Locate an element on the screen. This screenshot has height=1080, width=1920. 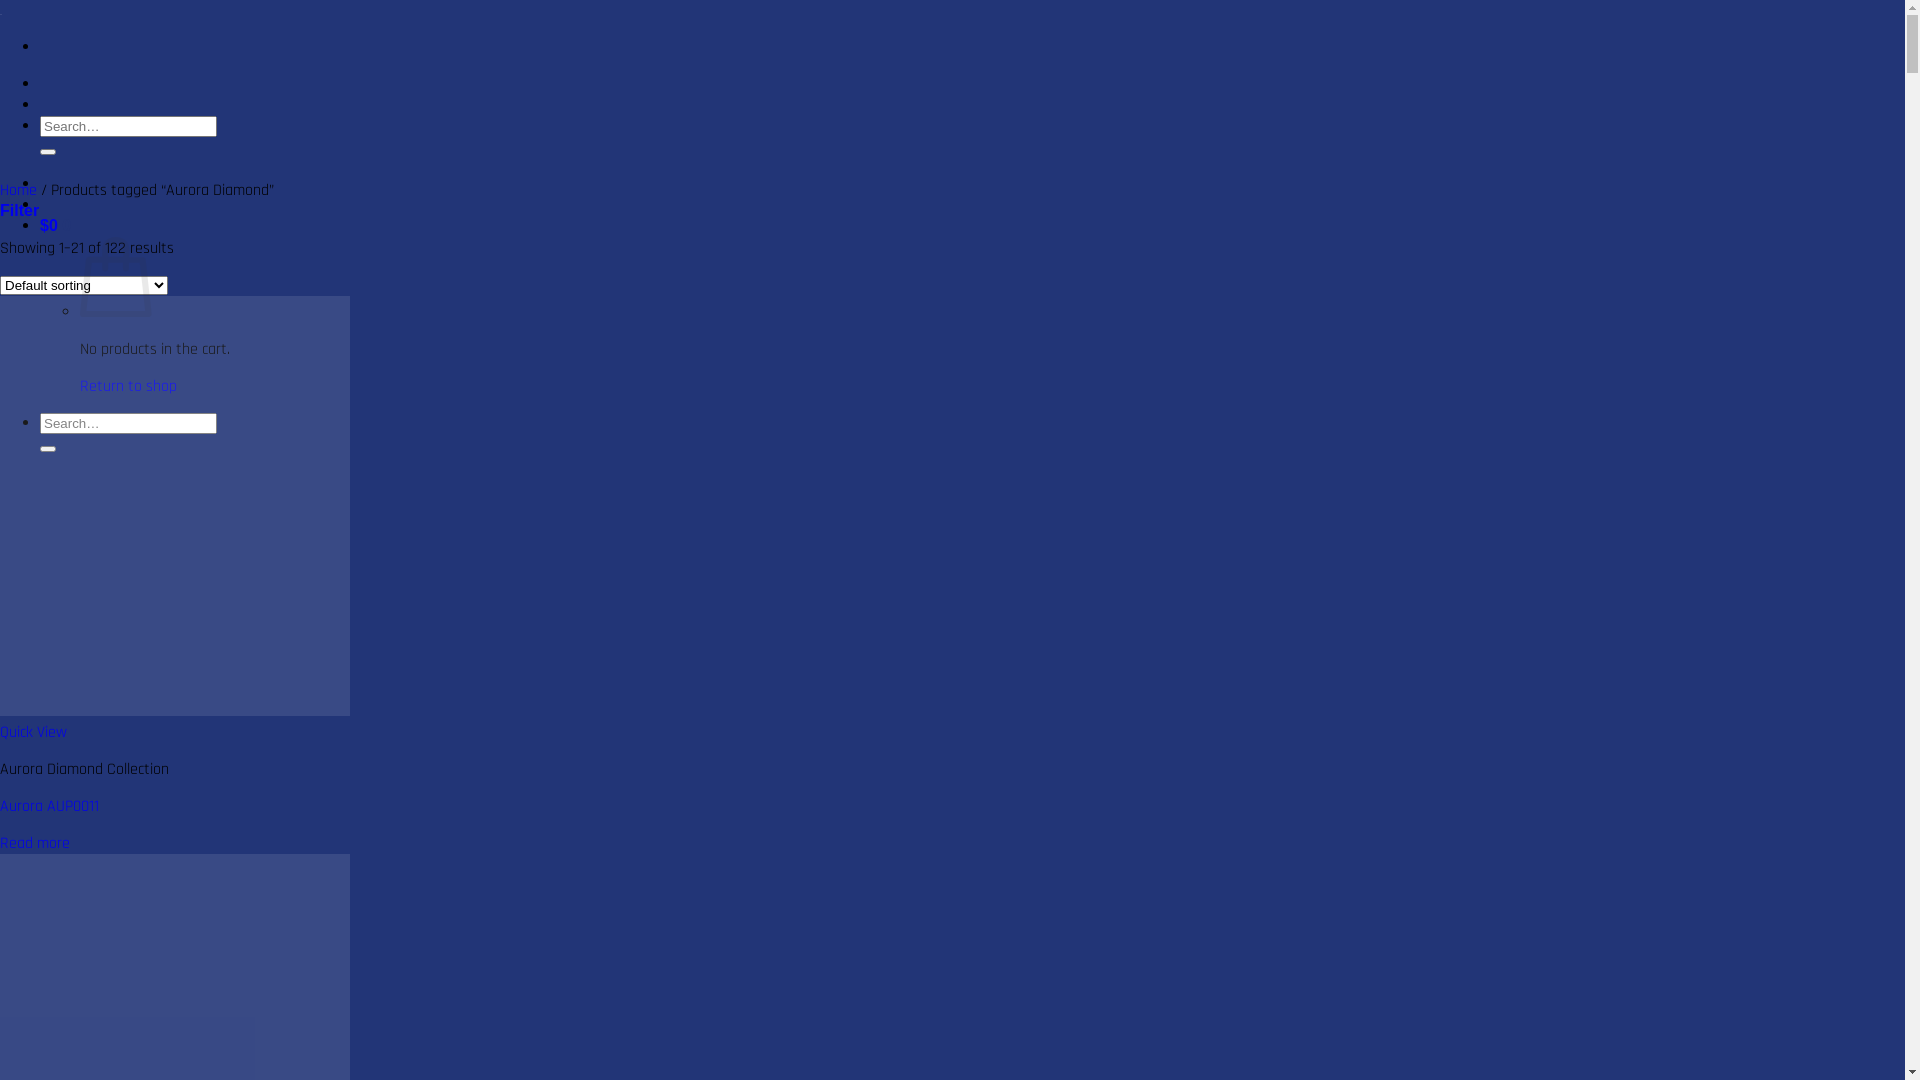
Home is located at coordinates (18, 190).